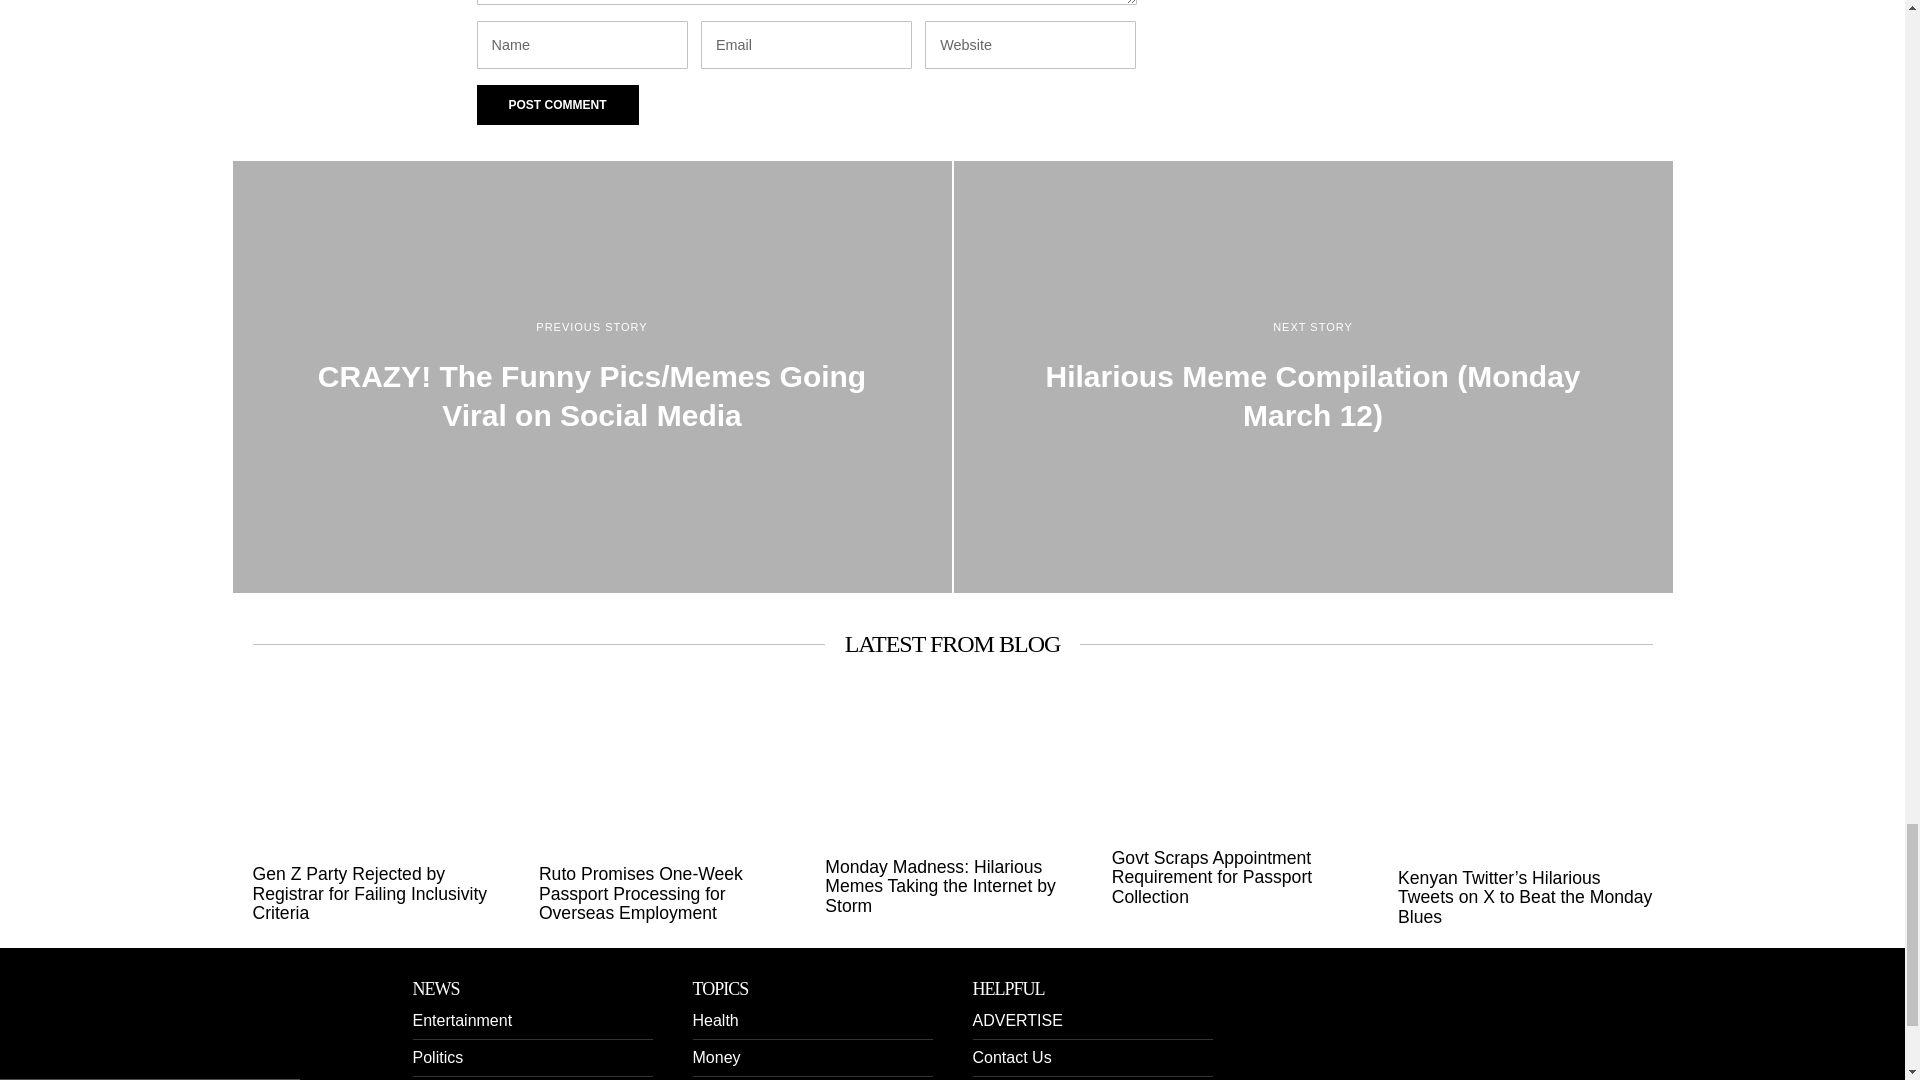 This screenshot has height=1080, width=1920. I want to click on Govt Scraps Appointment Requirement for Passport Collection, so click(1238, 878).